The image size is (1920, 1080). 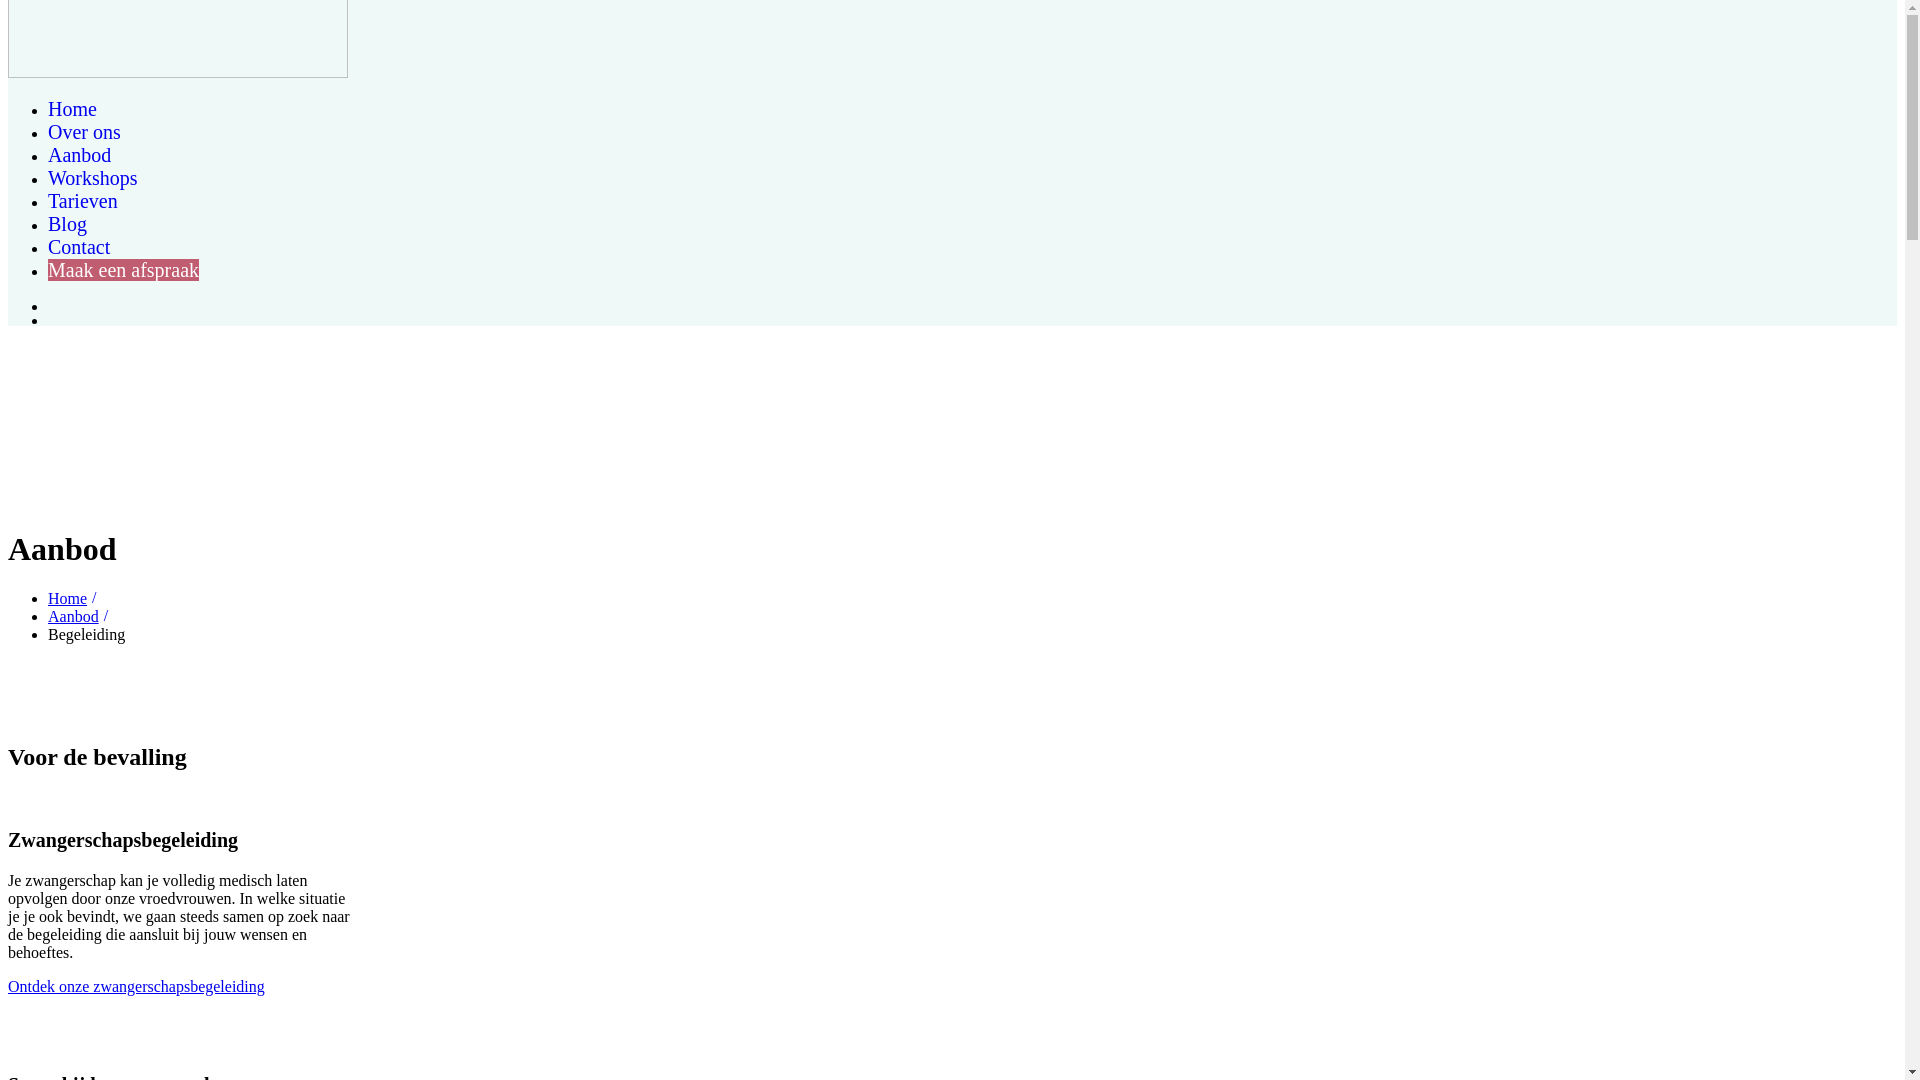 I want to click on Home, so click(x=75, y=598).